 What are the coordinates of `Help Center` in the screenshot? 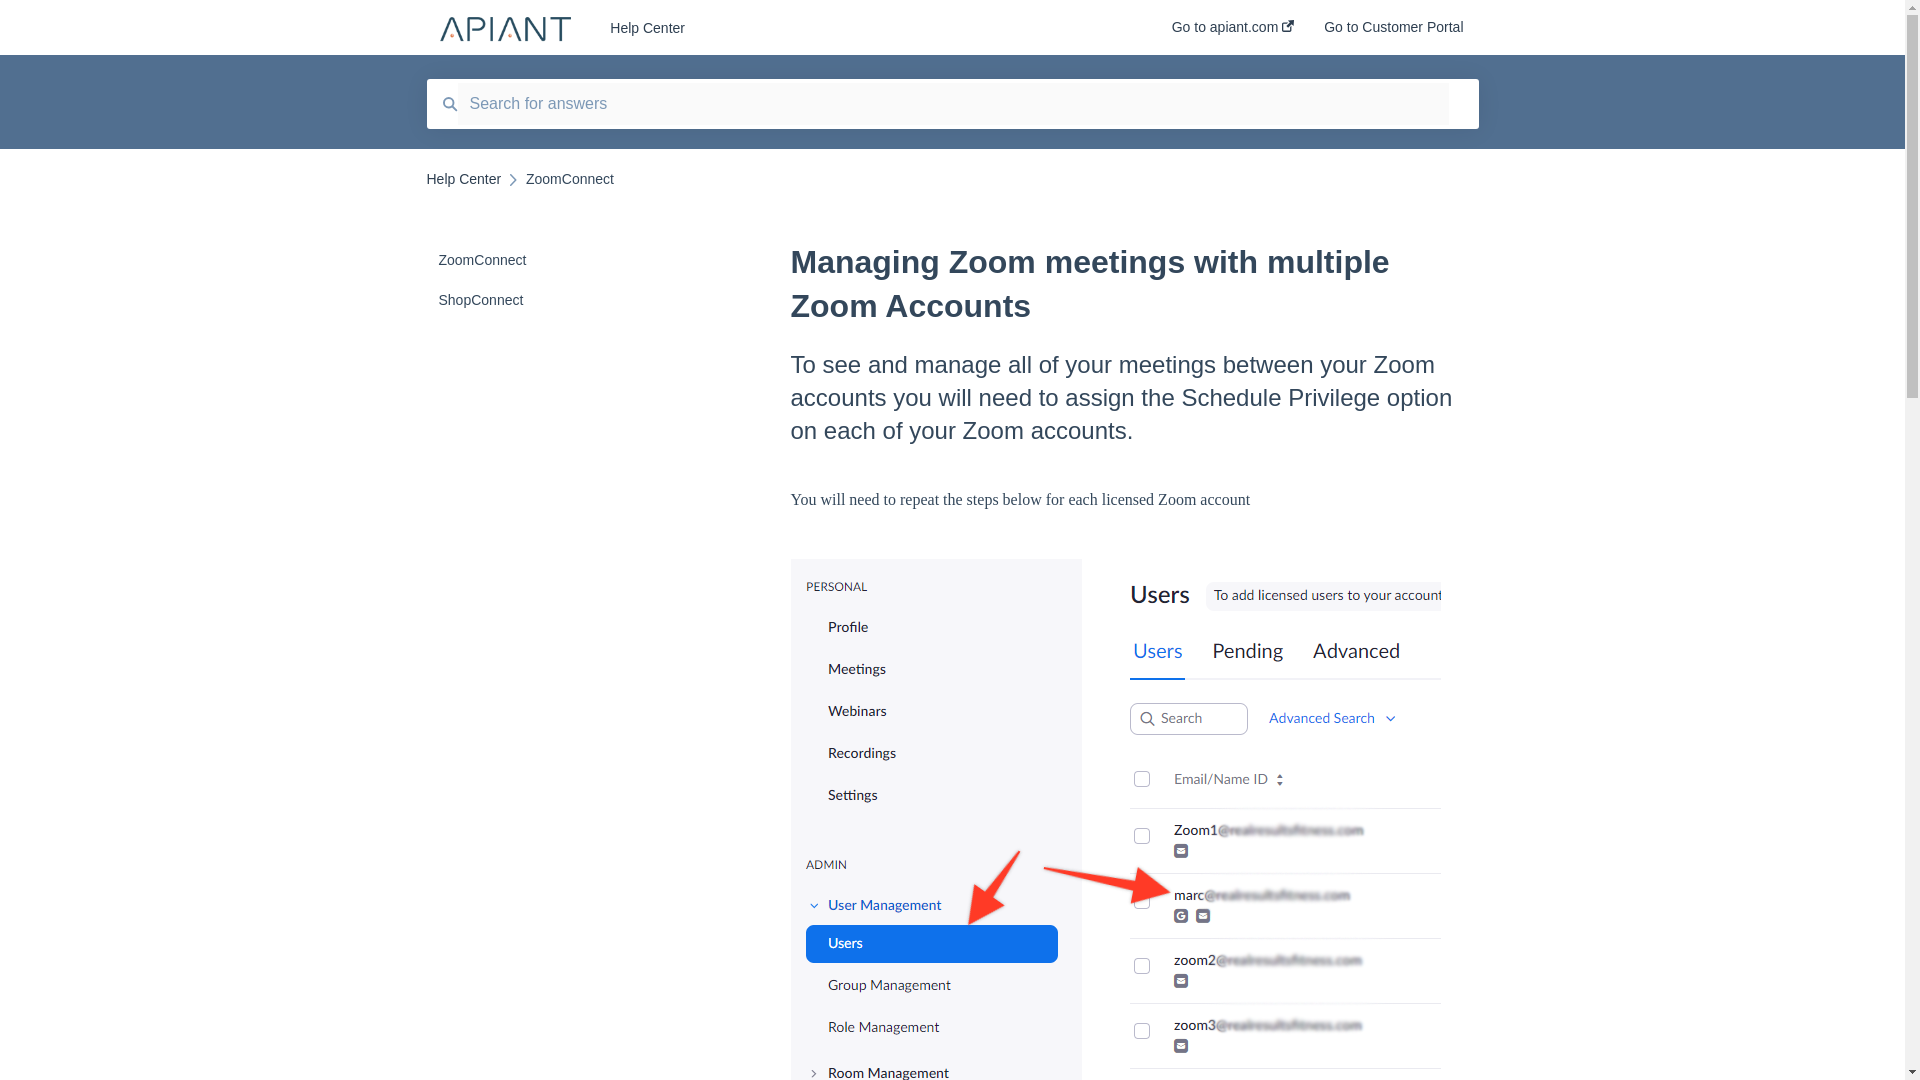 It's located at (860, 28).